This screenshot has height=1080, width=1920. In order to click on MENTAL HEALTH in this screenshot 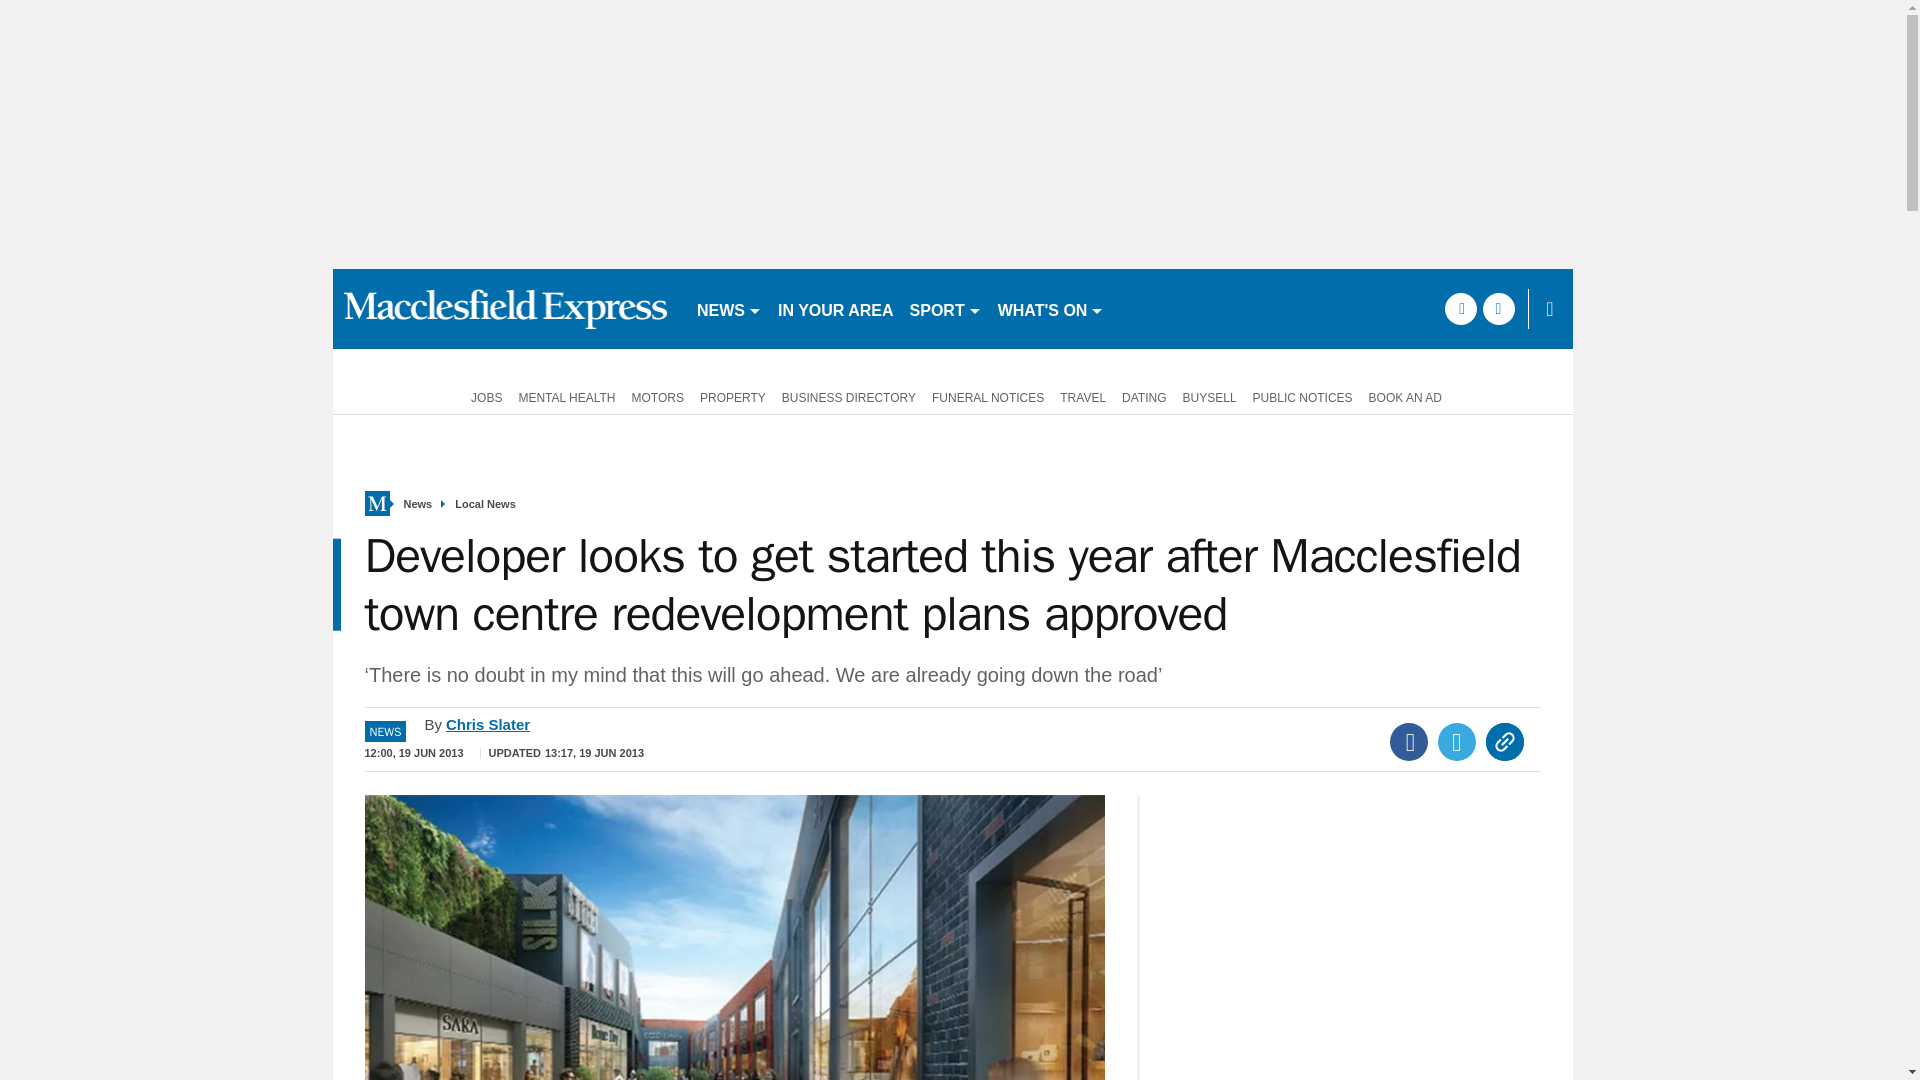, I will do `click(566, 396)`.